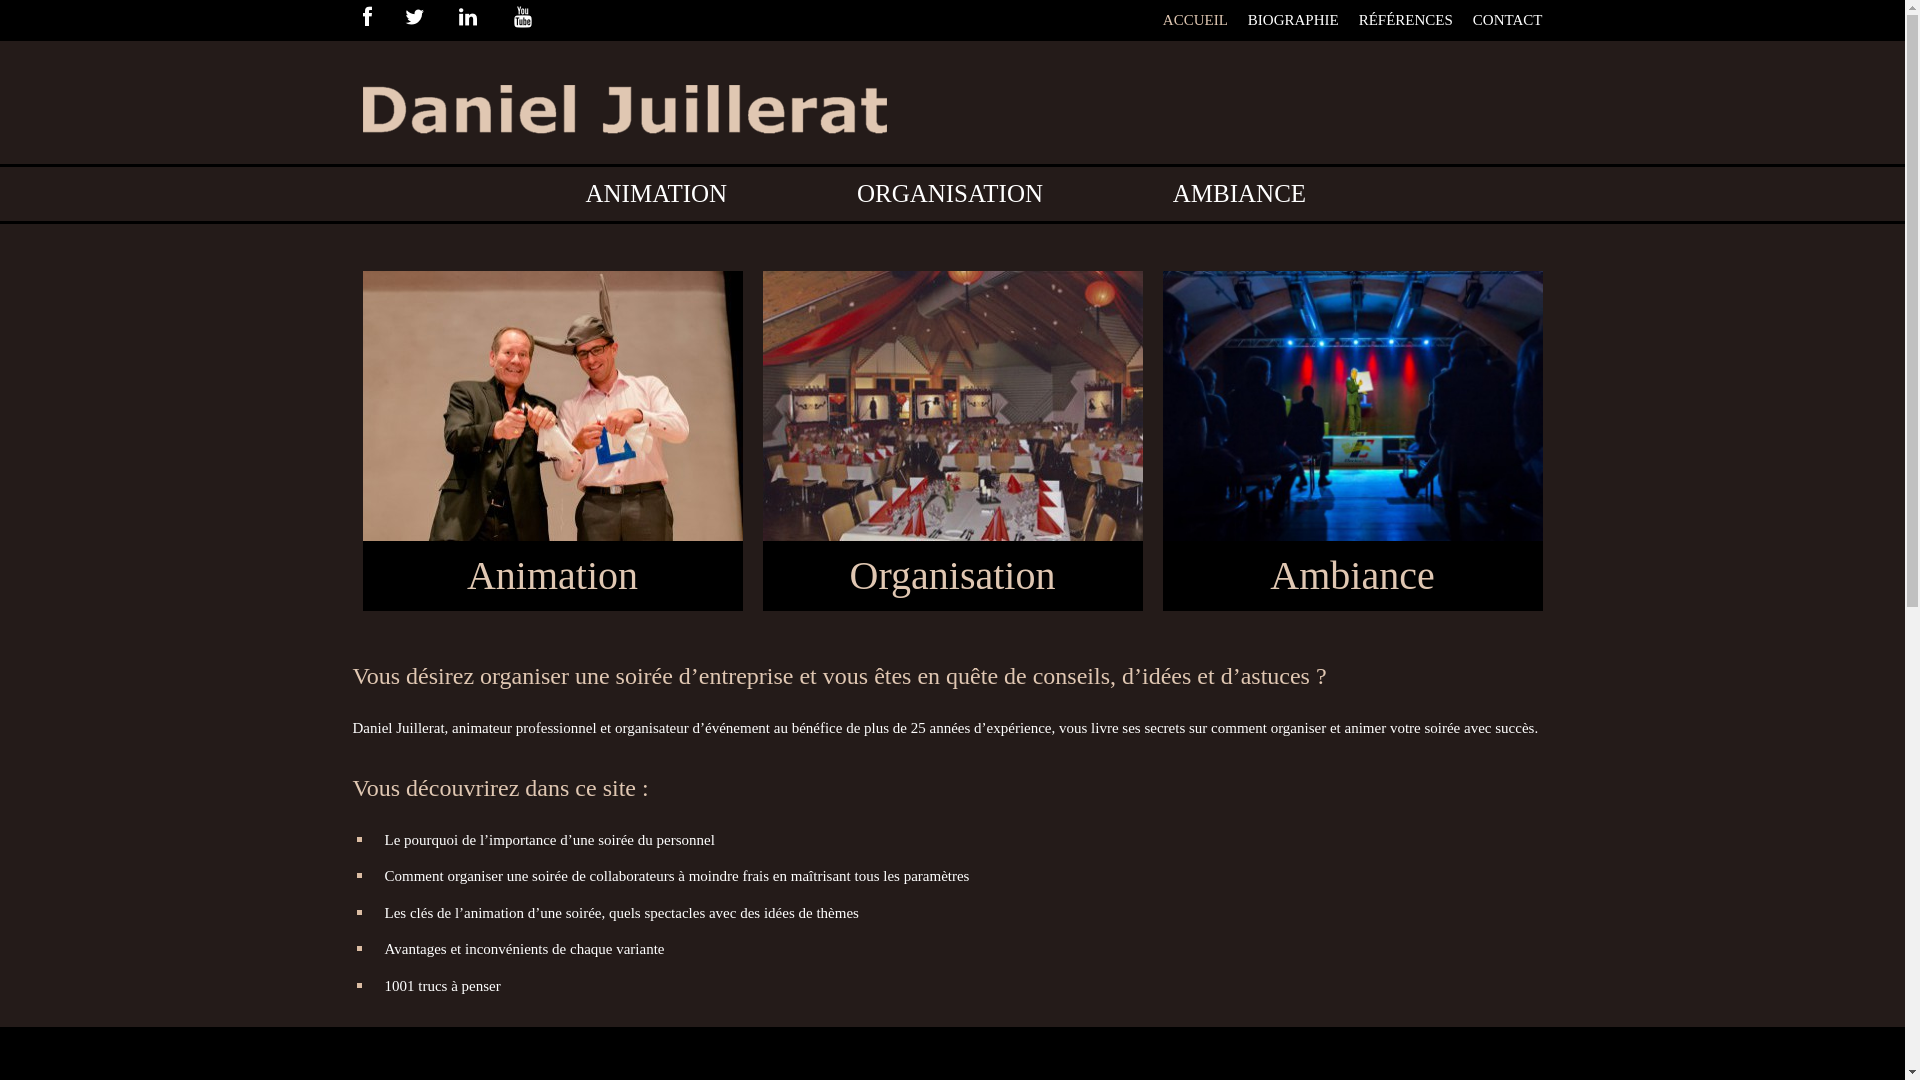 The width and height of the screenshot is (1920, 1080). What do you see at coordinates (656, 194) in the screenshot?
I see `ANIMATION` at bounding box center [656, 194].